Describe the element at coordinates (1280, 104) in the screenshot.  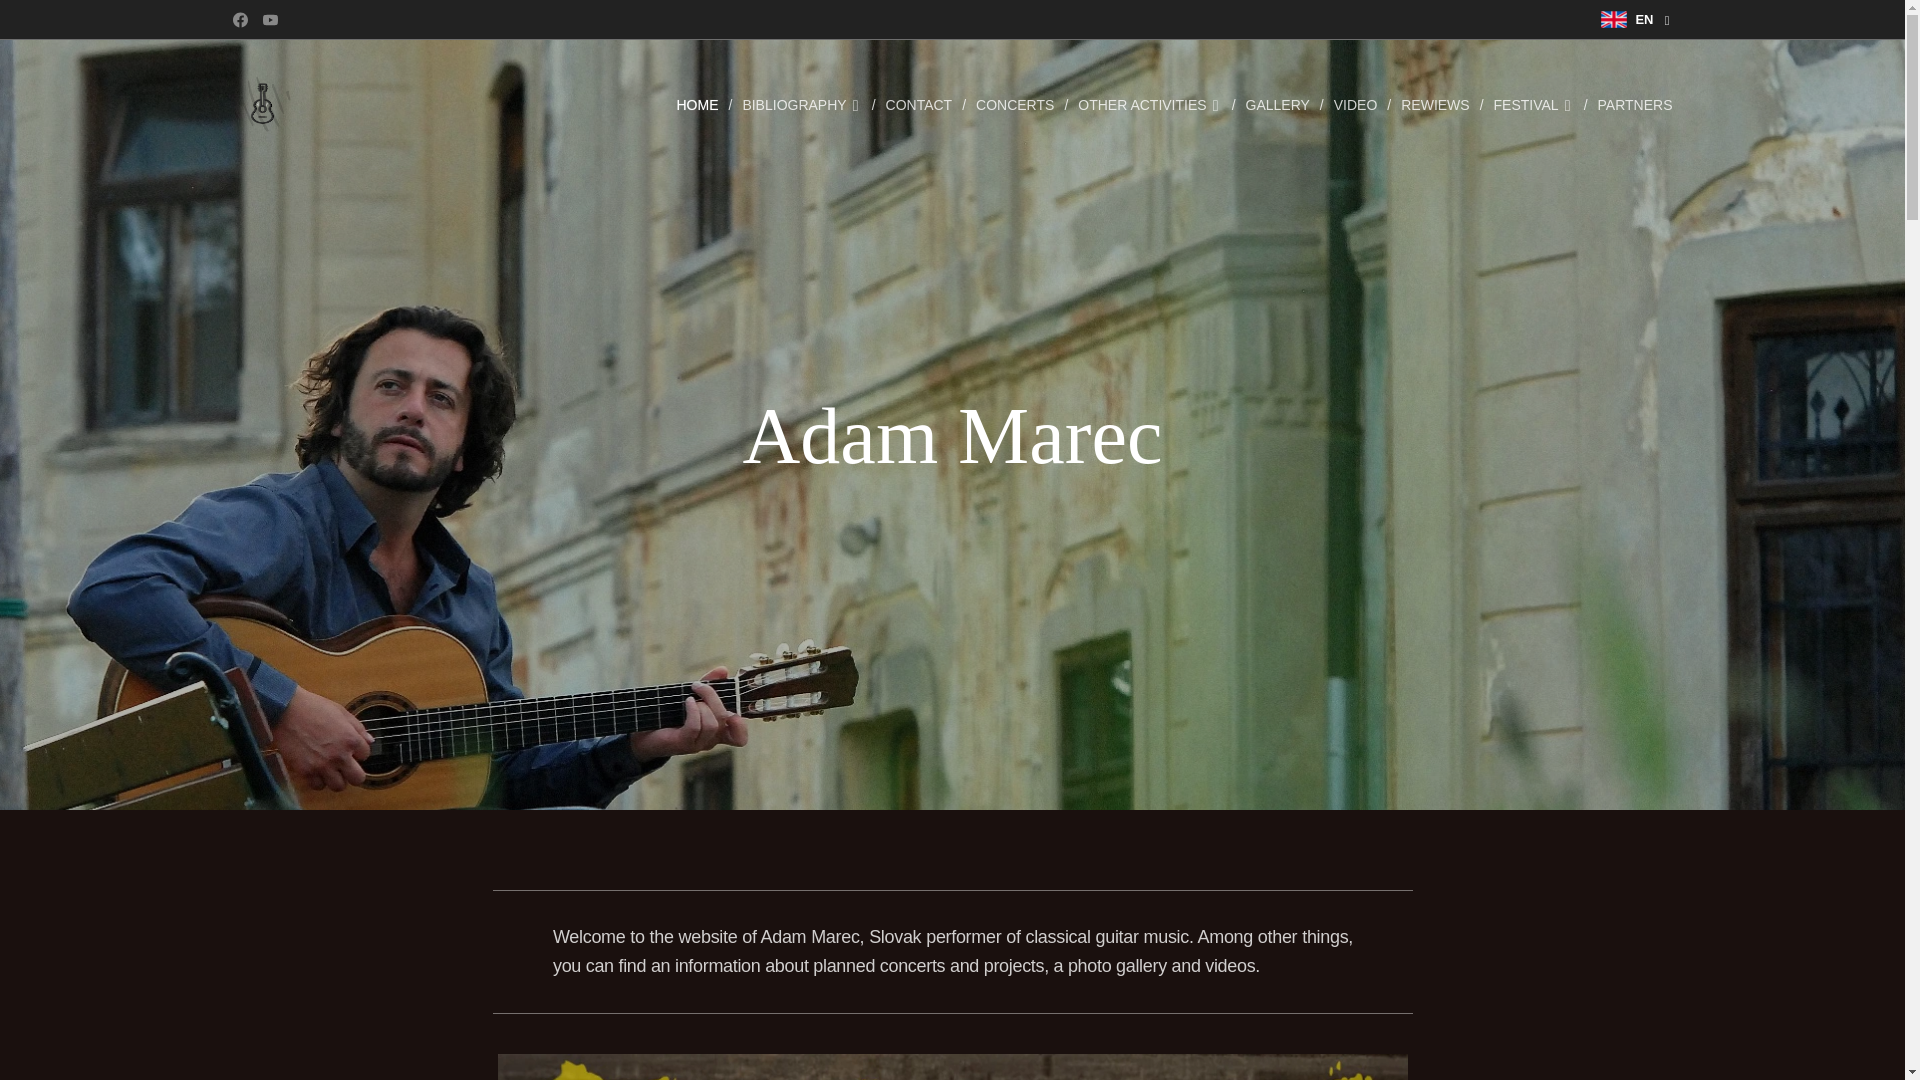
I see `GALLERY` at that location.